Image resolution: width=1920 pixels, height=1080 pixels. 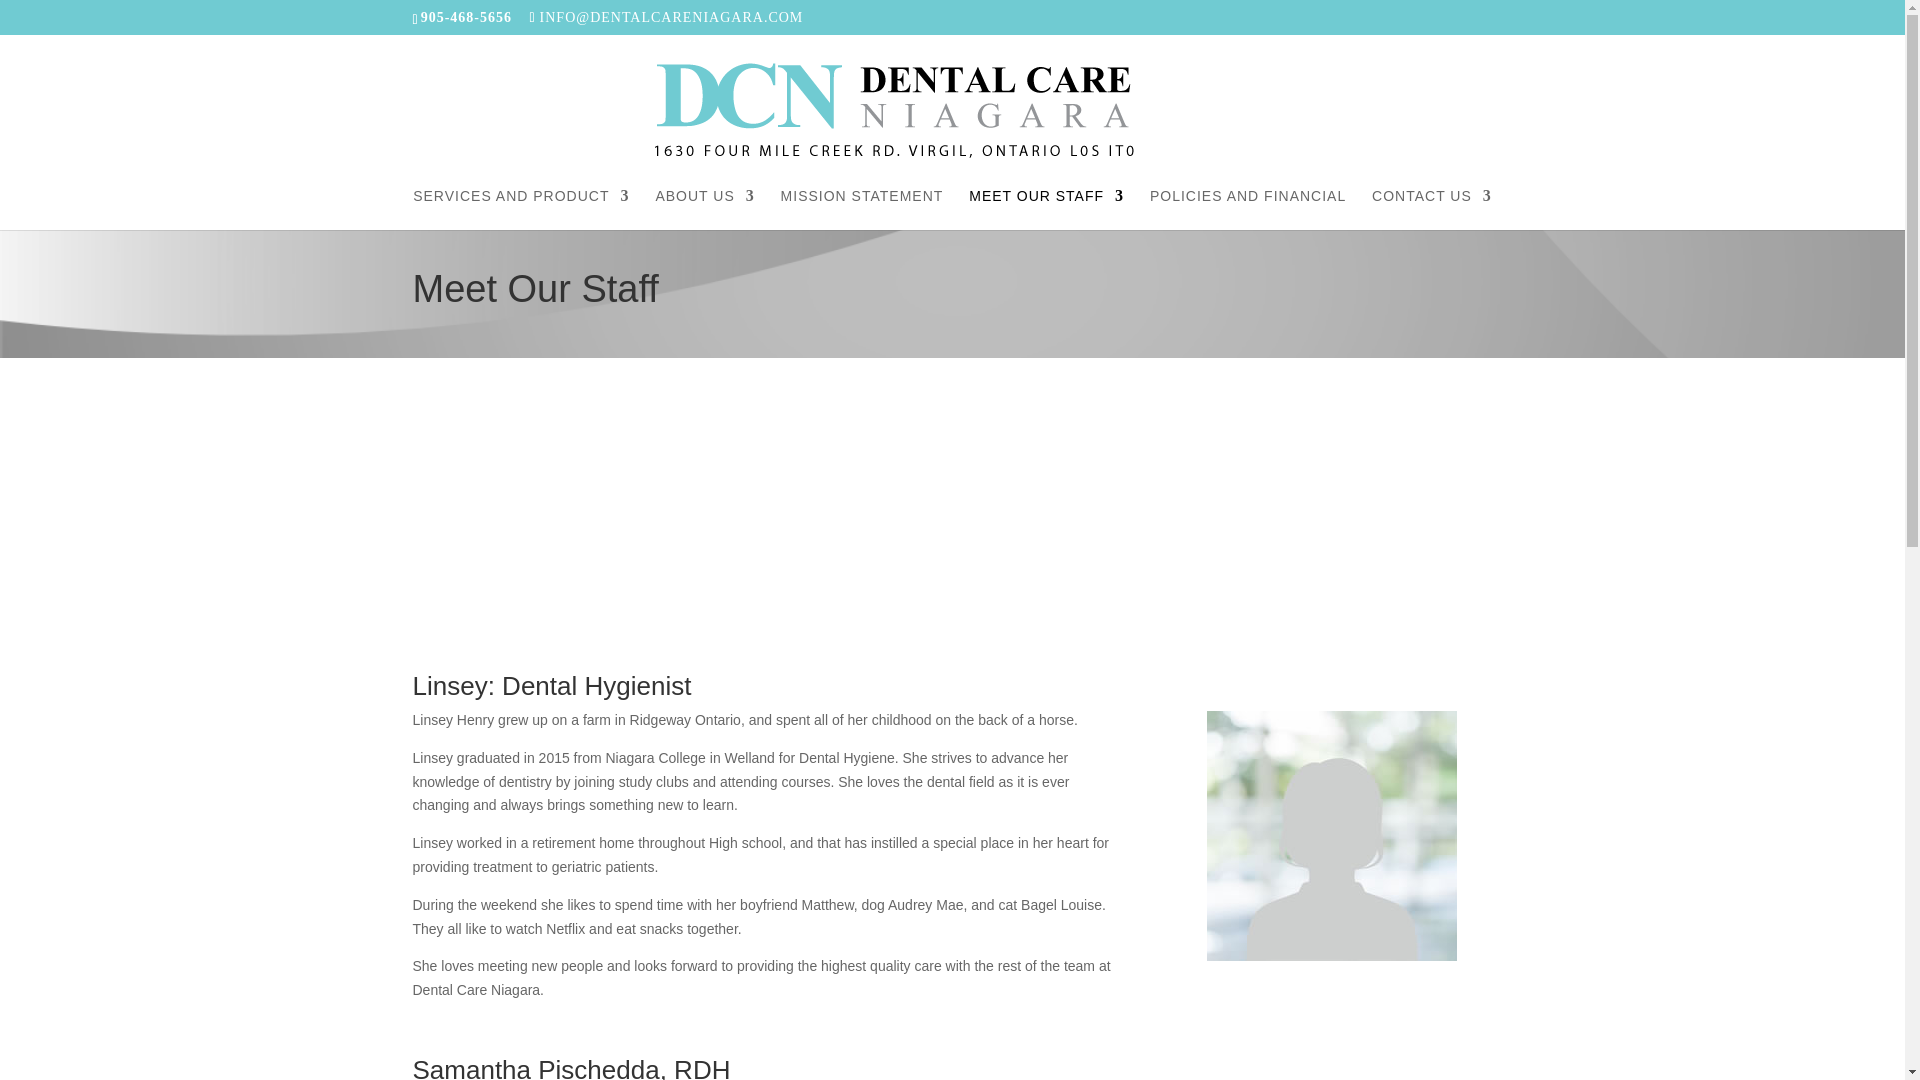 I want to click on MISSION STATEMENT, so click(x=862, y=210).